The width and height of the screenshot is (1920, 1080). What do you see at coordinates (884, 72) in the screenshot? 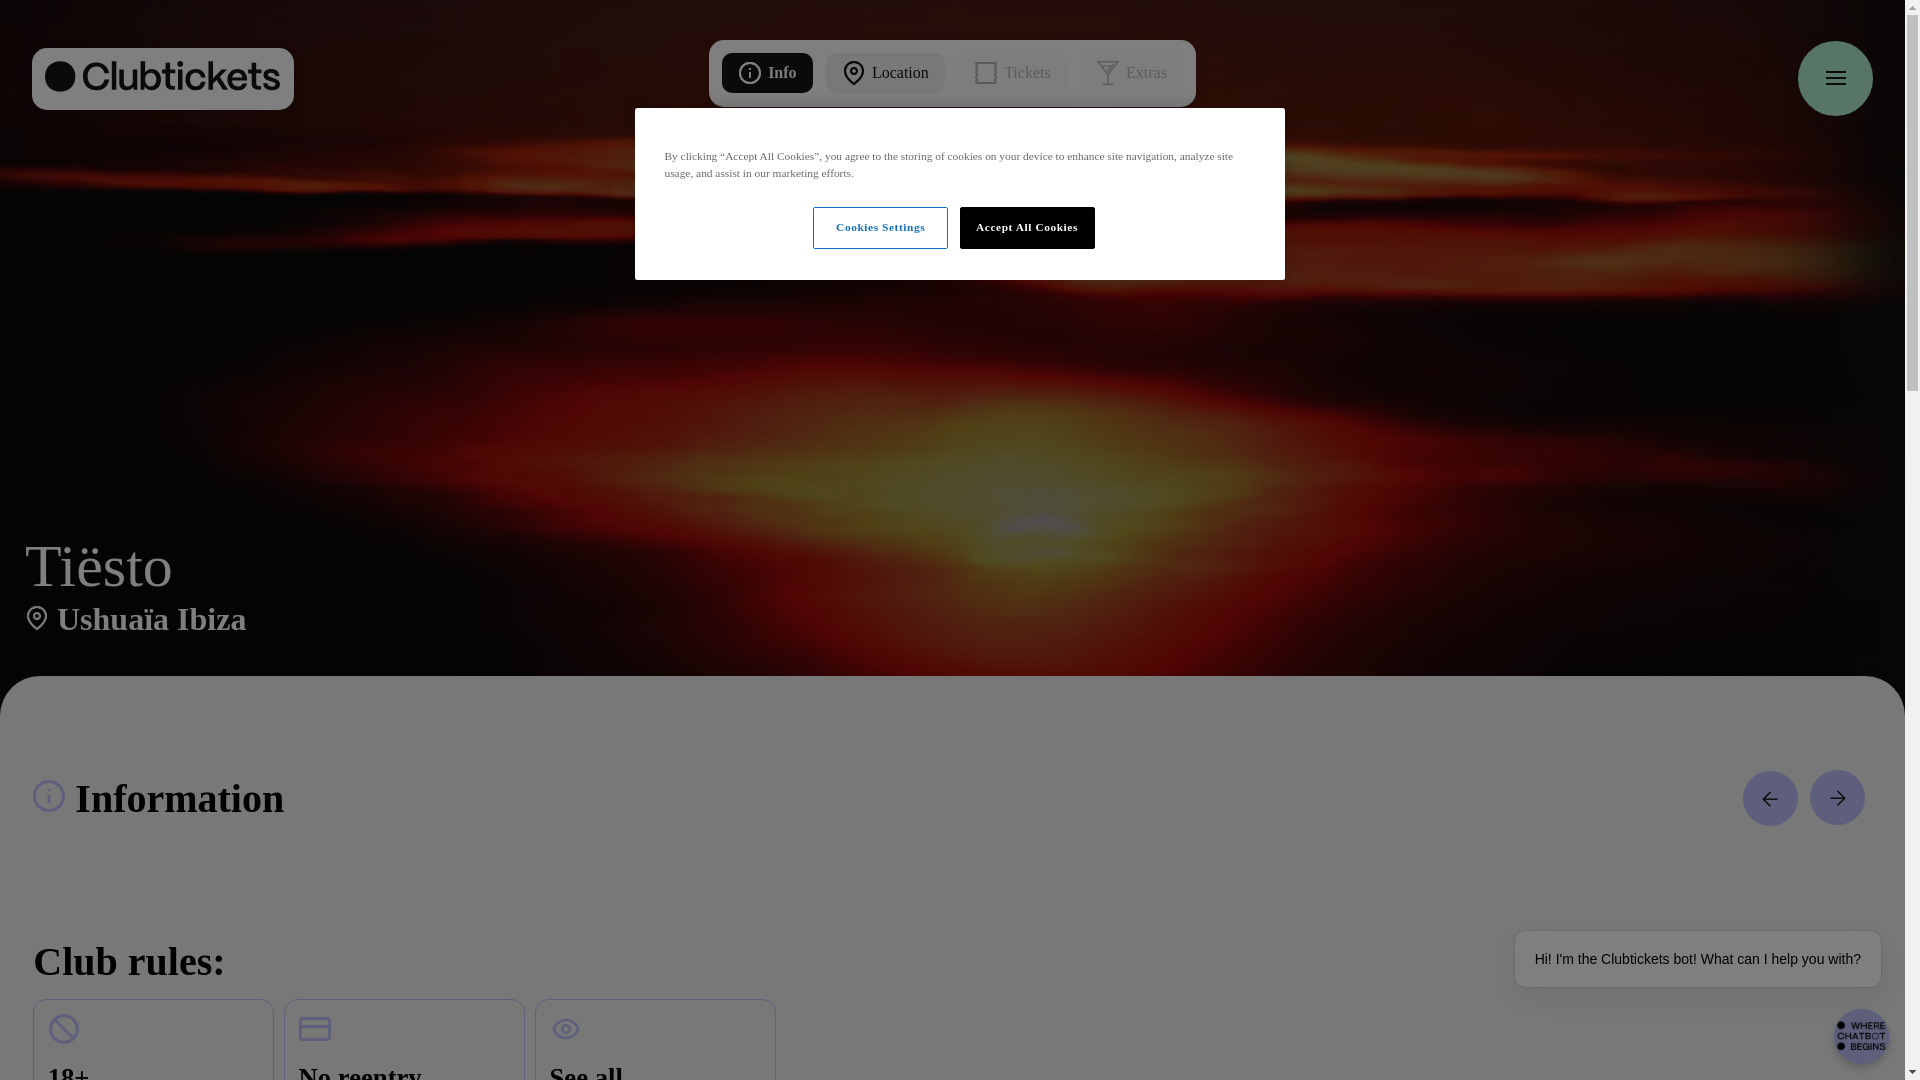
I see `Info` at bounding box center [884, 72].